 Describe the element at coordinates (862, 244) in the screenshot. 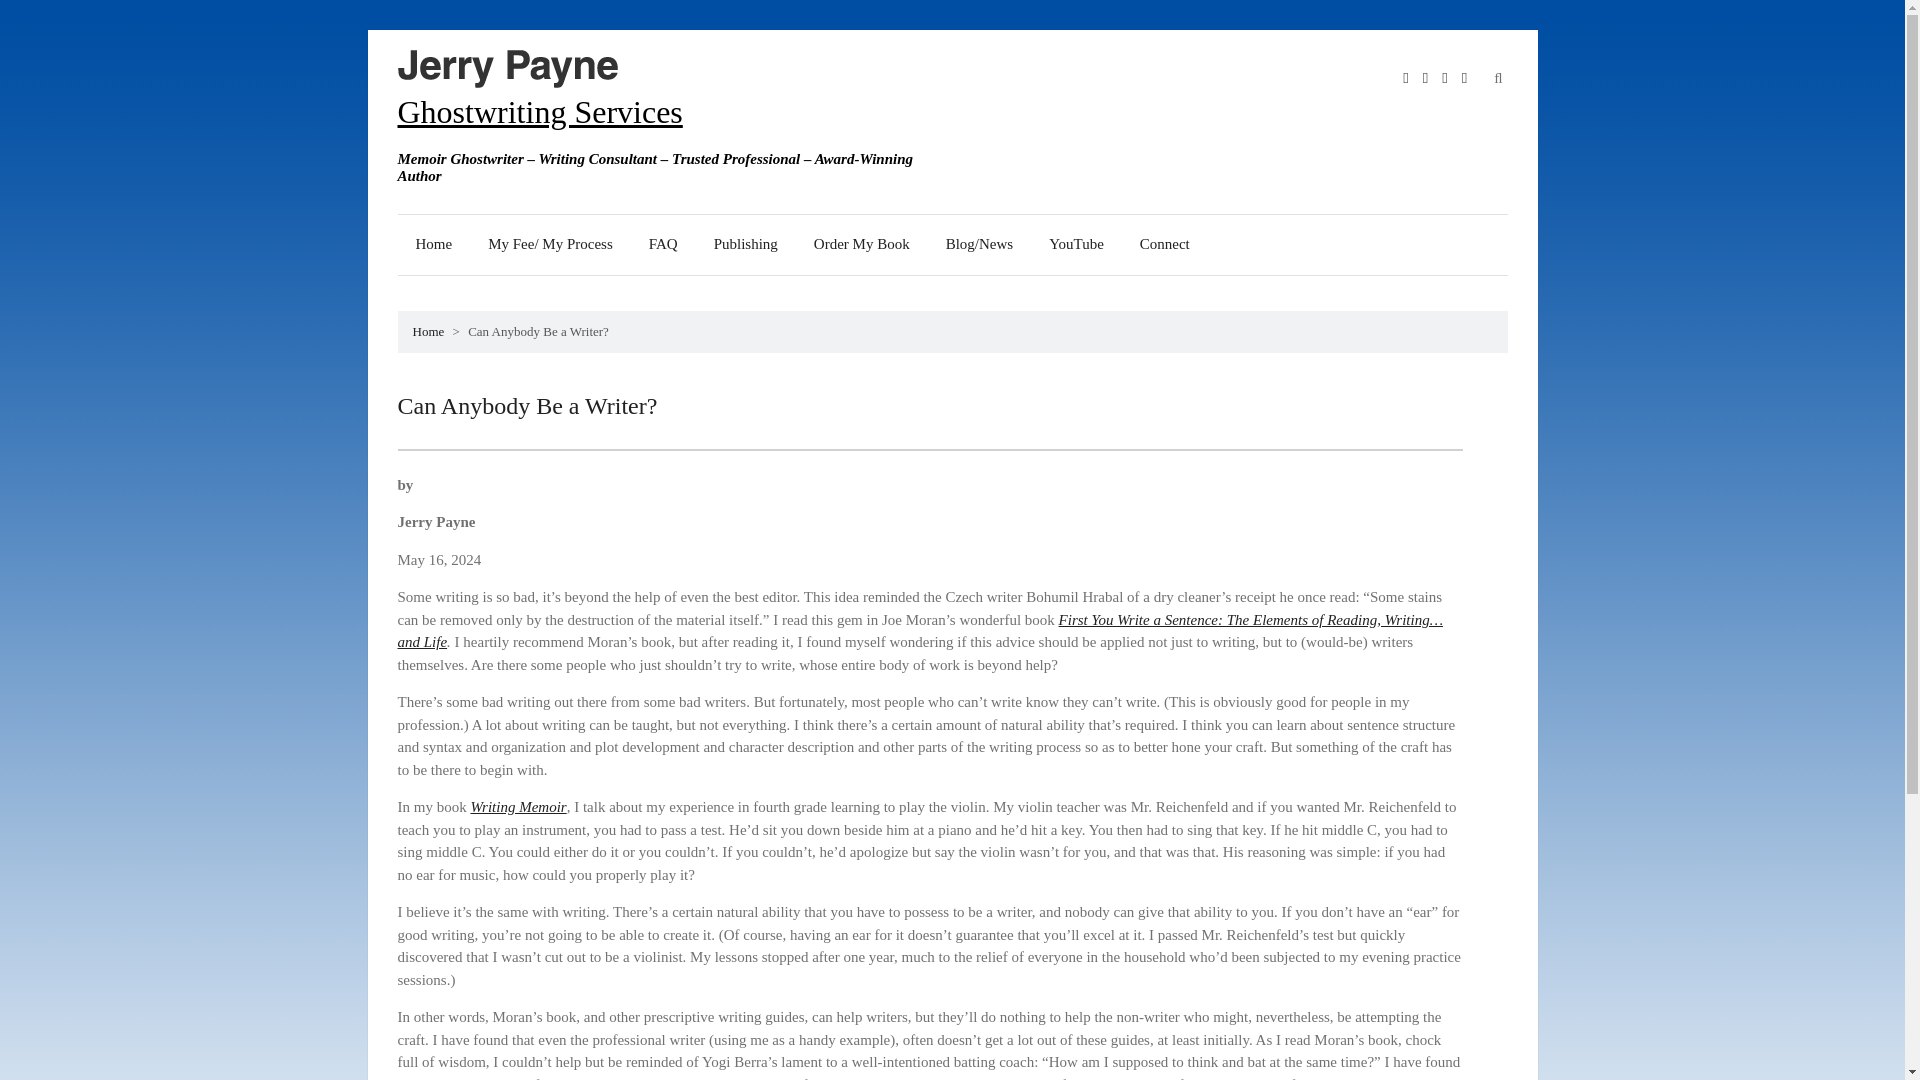

I see `Order My Book` at that location.